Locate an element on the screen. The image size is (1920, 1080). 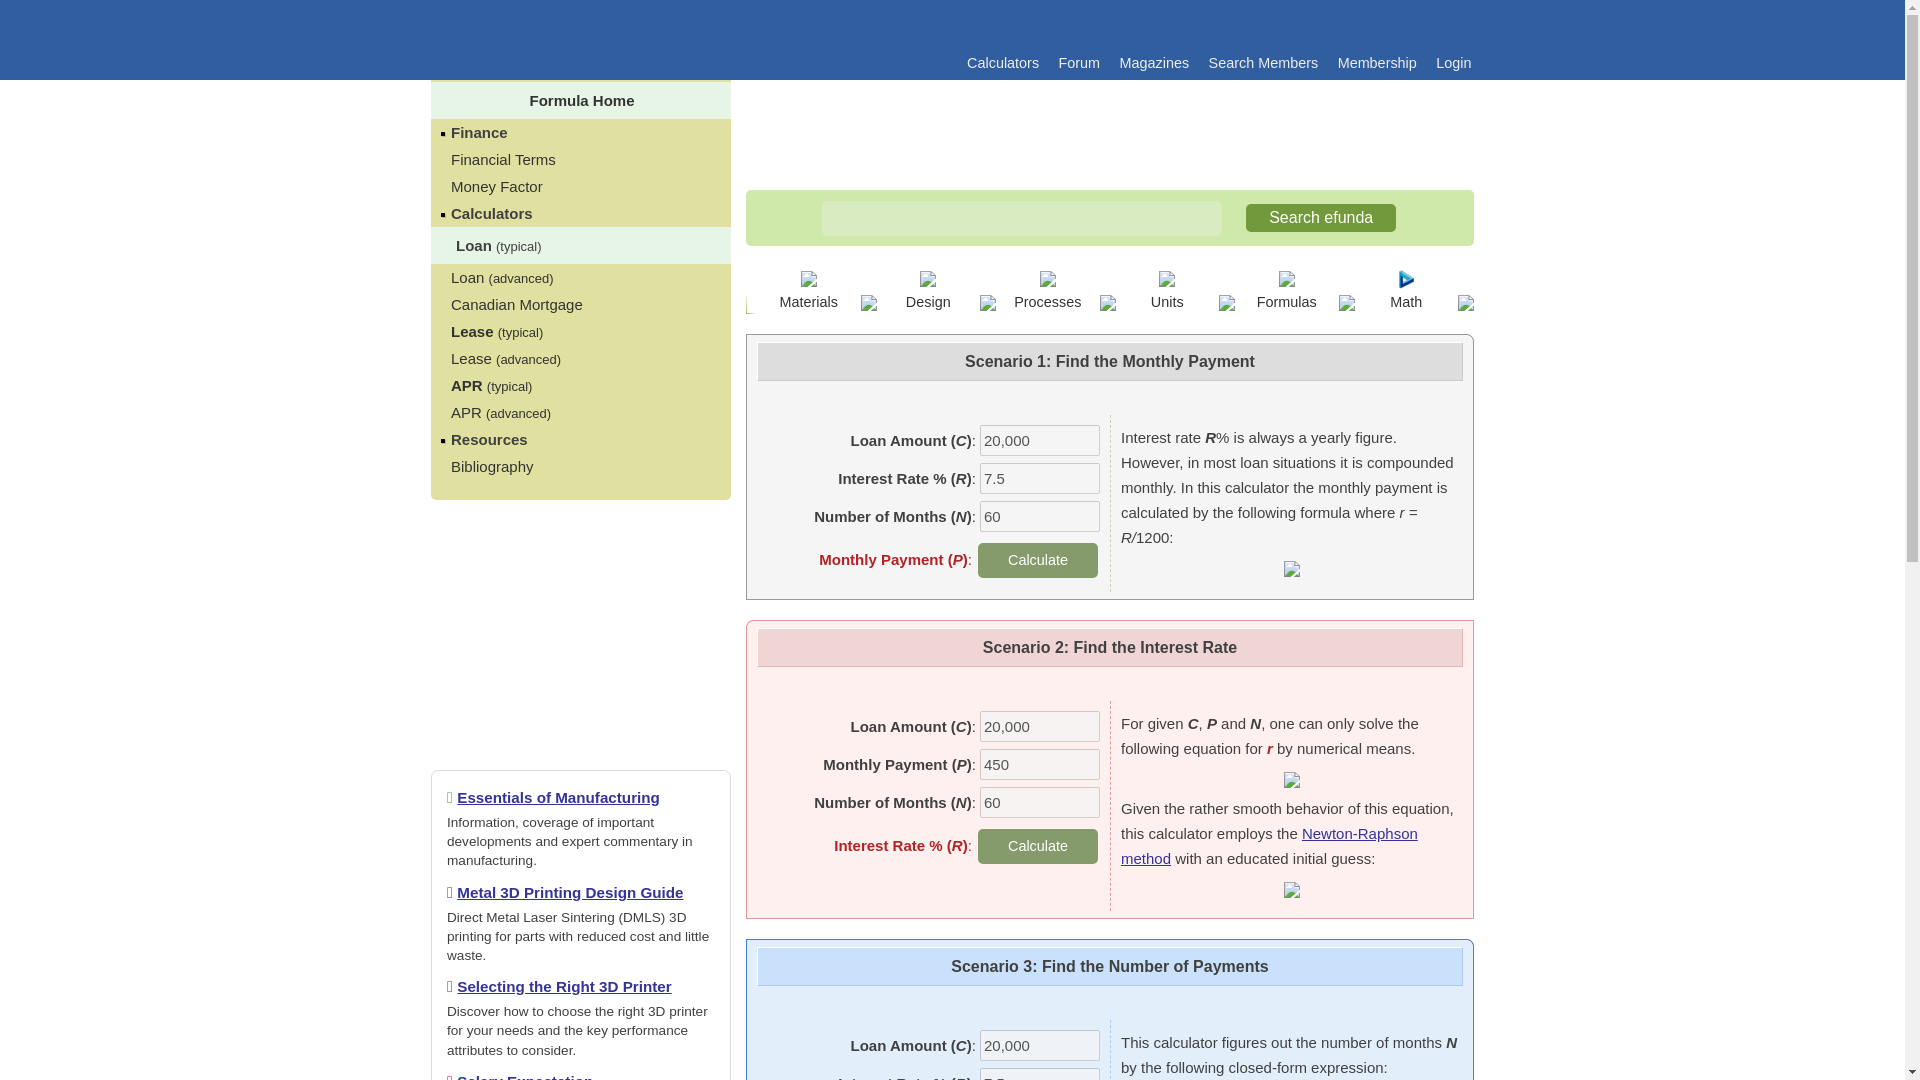
Units is located at coordinates (1167, 301).